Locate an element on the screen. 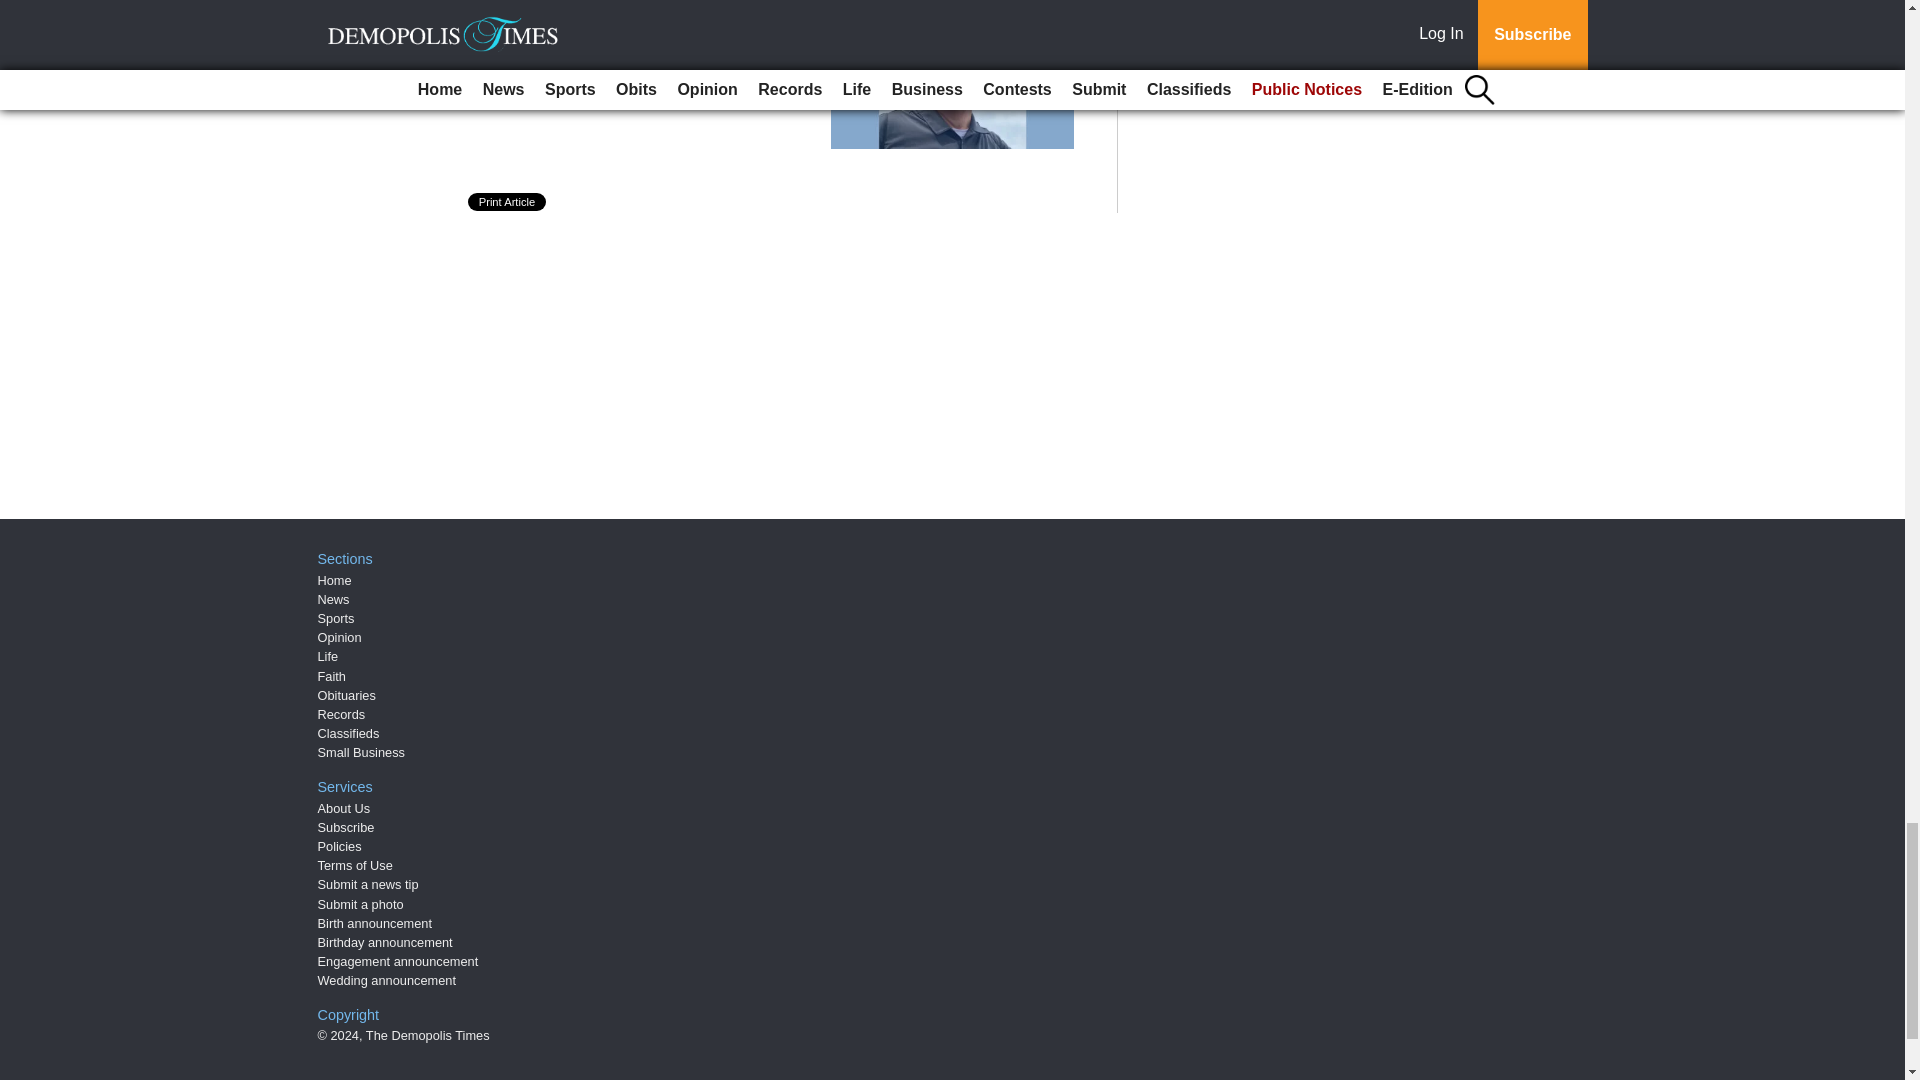 The width and height of the screenshot is (1920, 1080). KELLY: Handle it like Job is located at coordinates (622, 26).